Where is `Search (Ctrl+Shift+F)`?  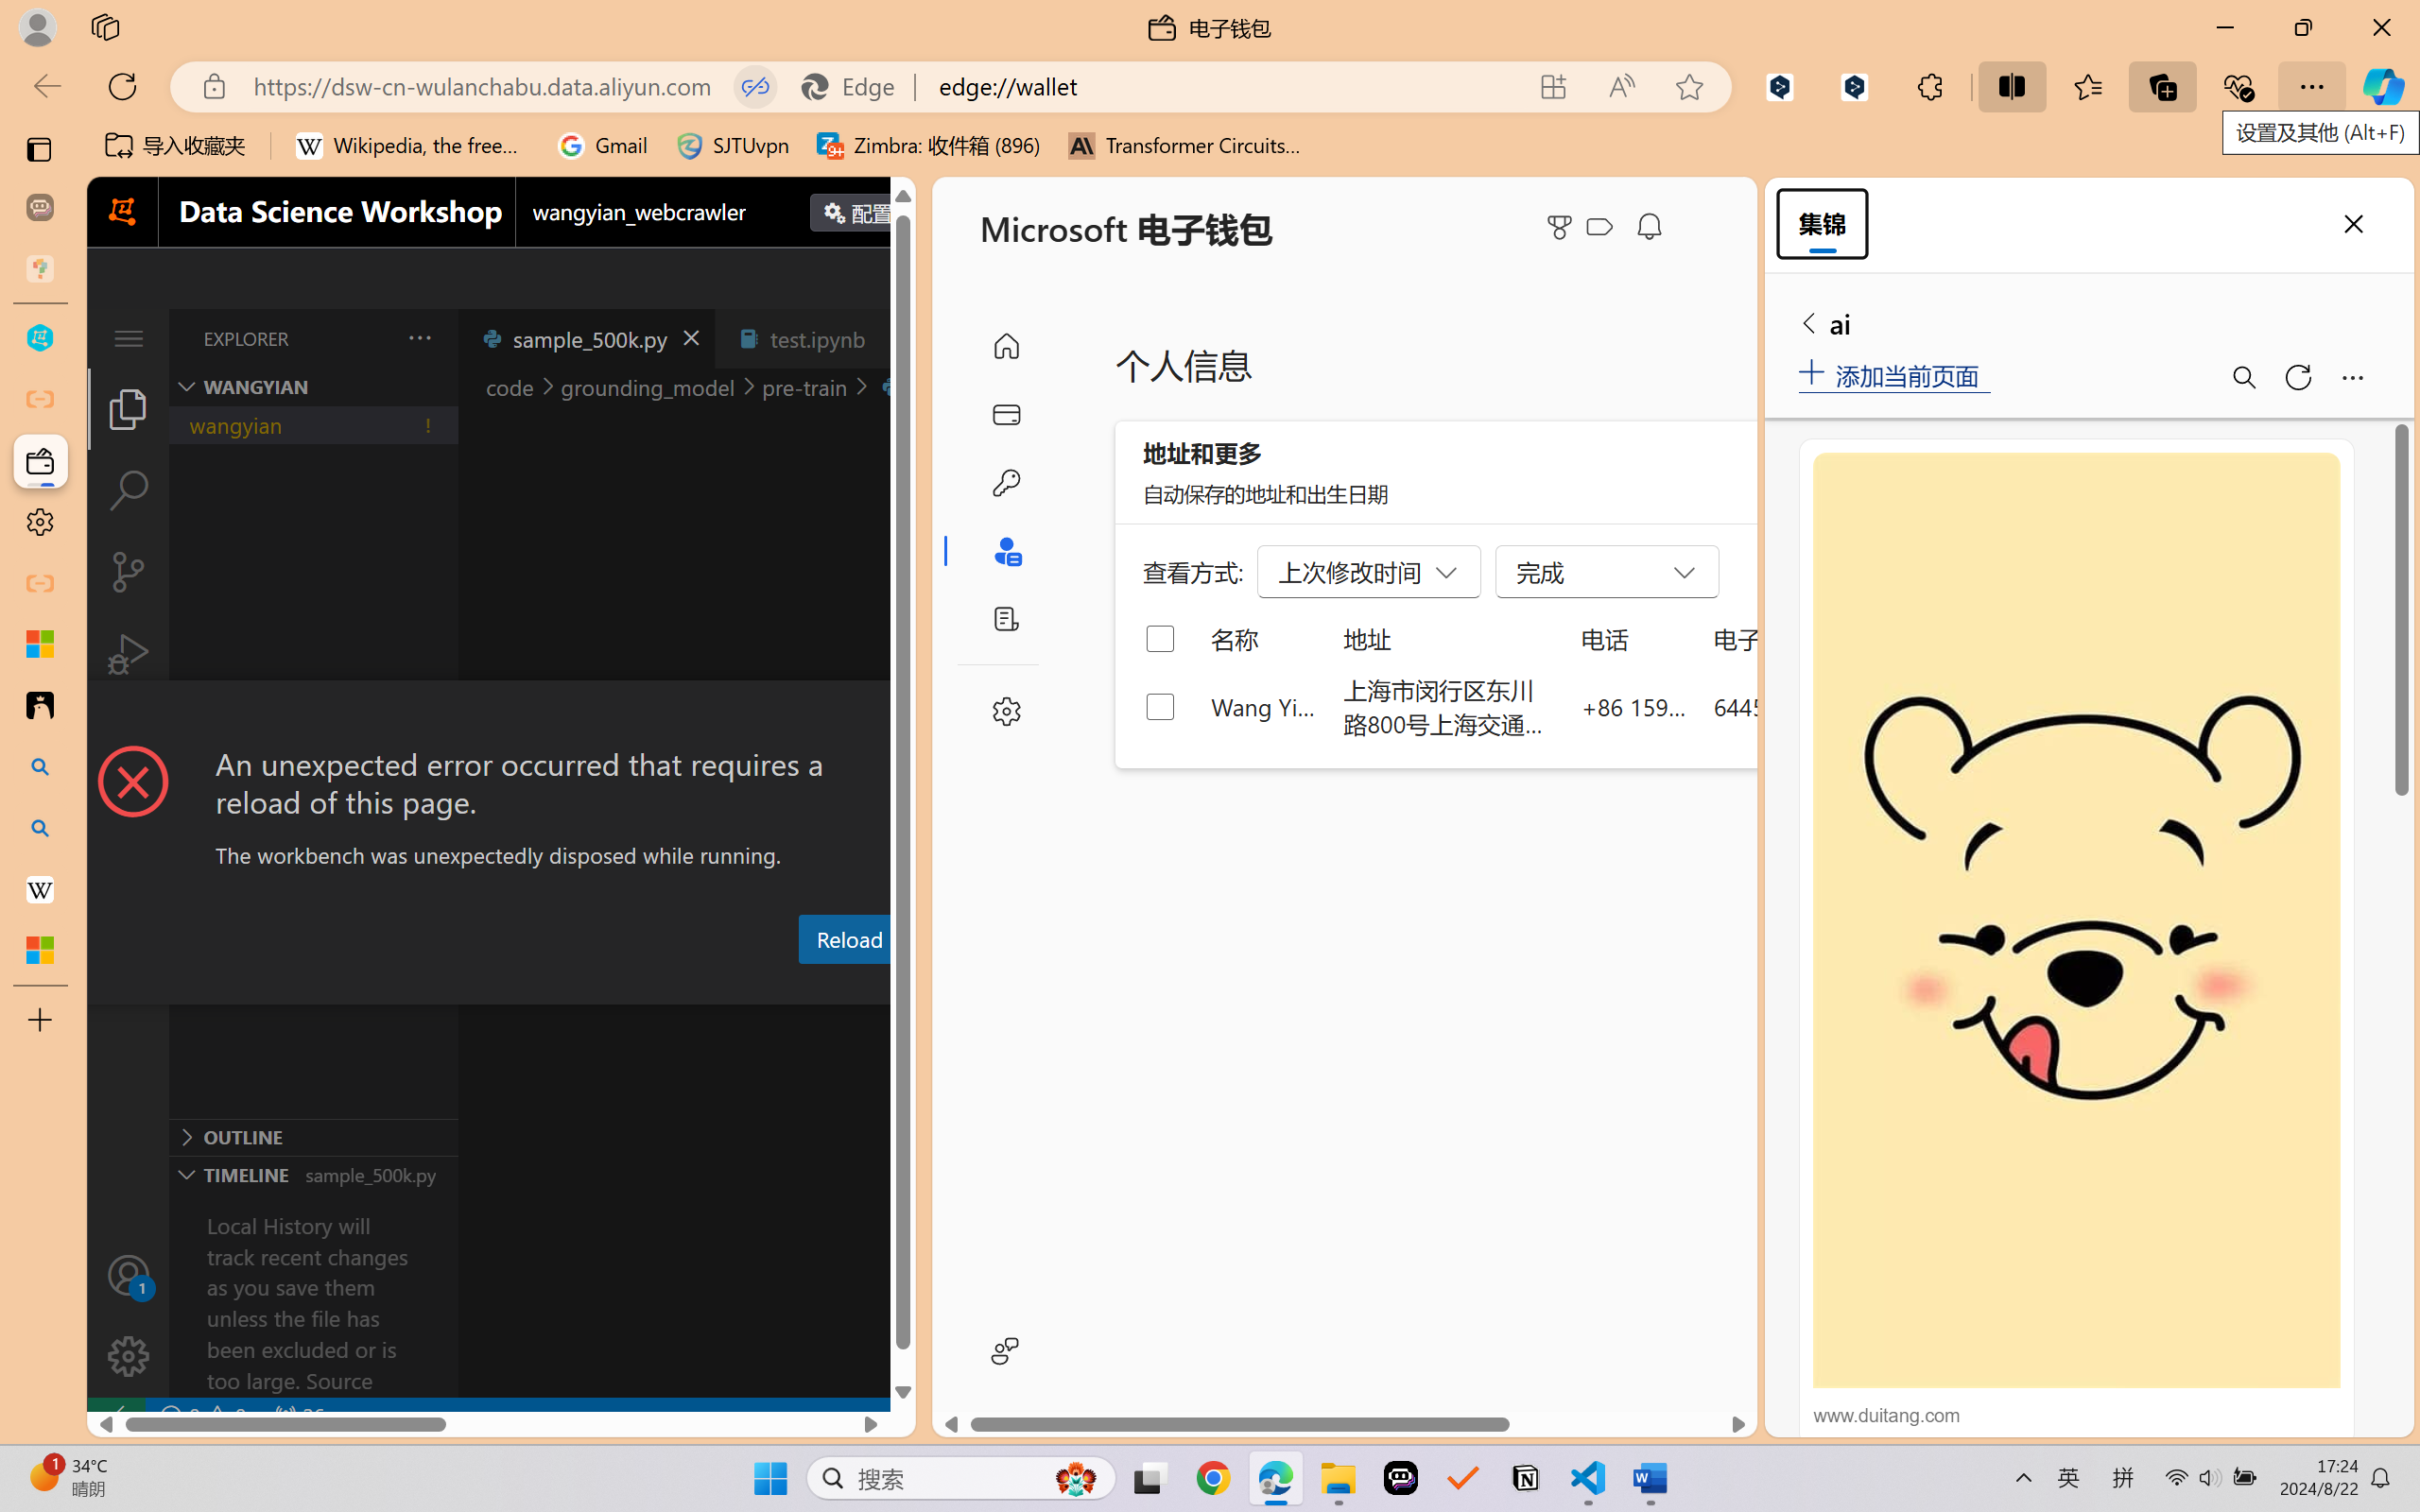 Search (Ctrl+Shift+F) is located at coordinates (129, 490).